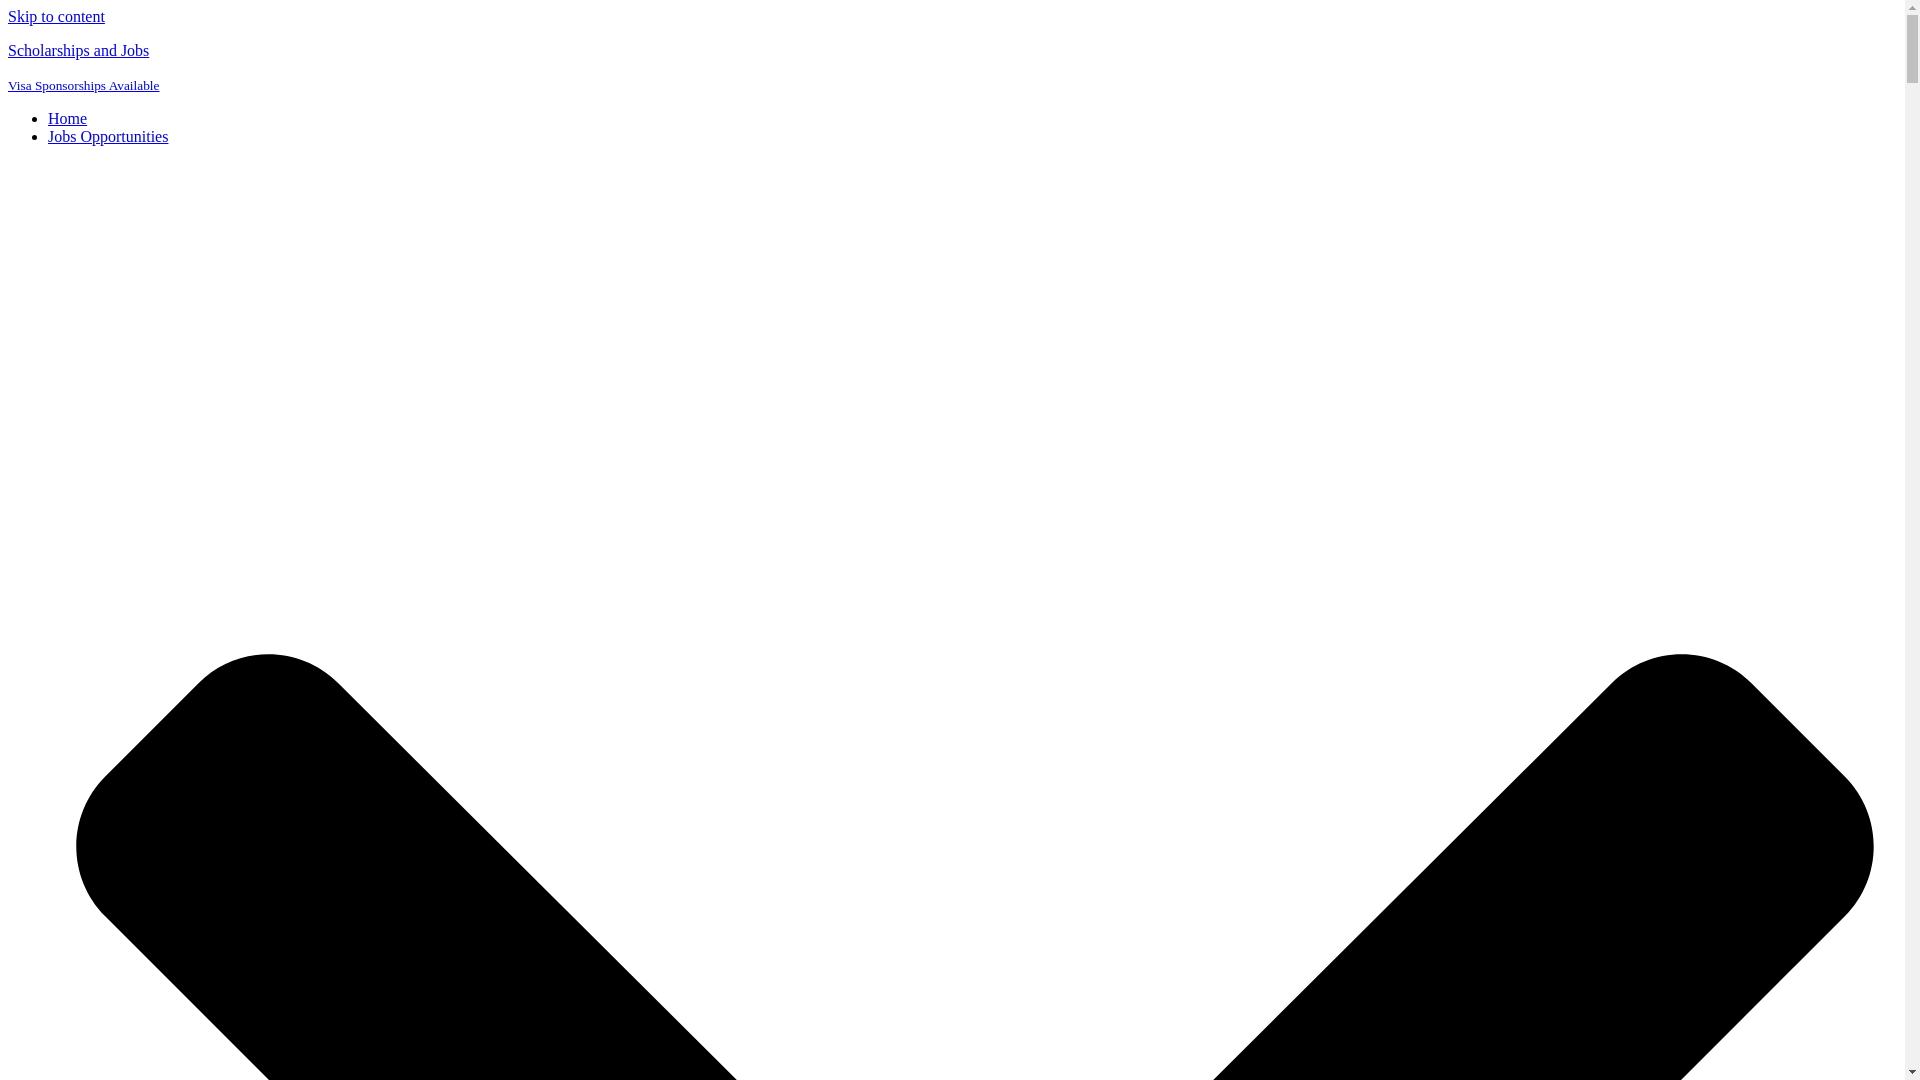 The image size is (1920, 1080). What do you see at coordinates (56, 16) in the screenshot?
I see `Skip to content` at bounding box center [56, 16].